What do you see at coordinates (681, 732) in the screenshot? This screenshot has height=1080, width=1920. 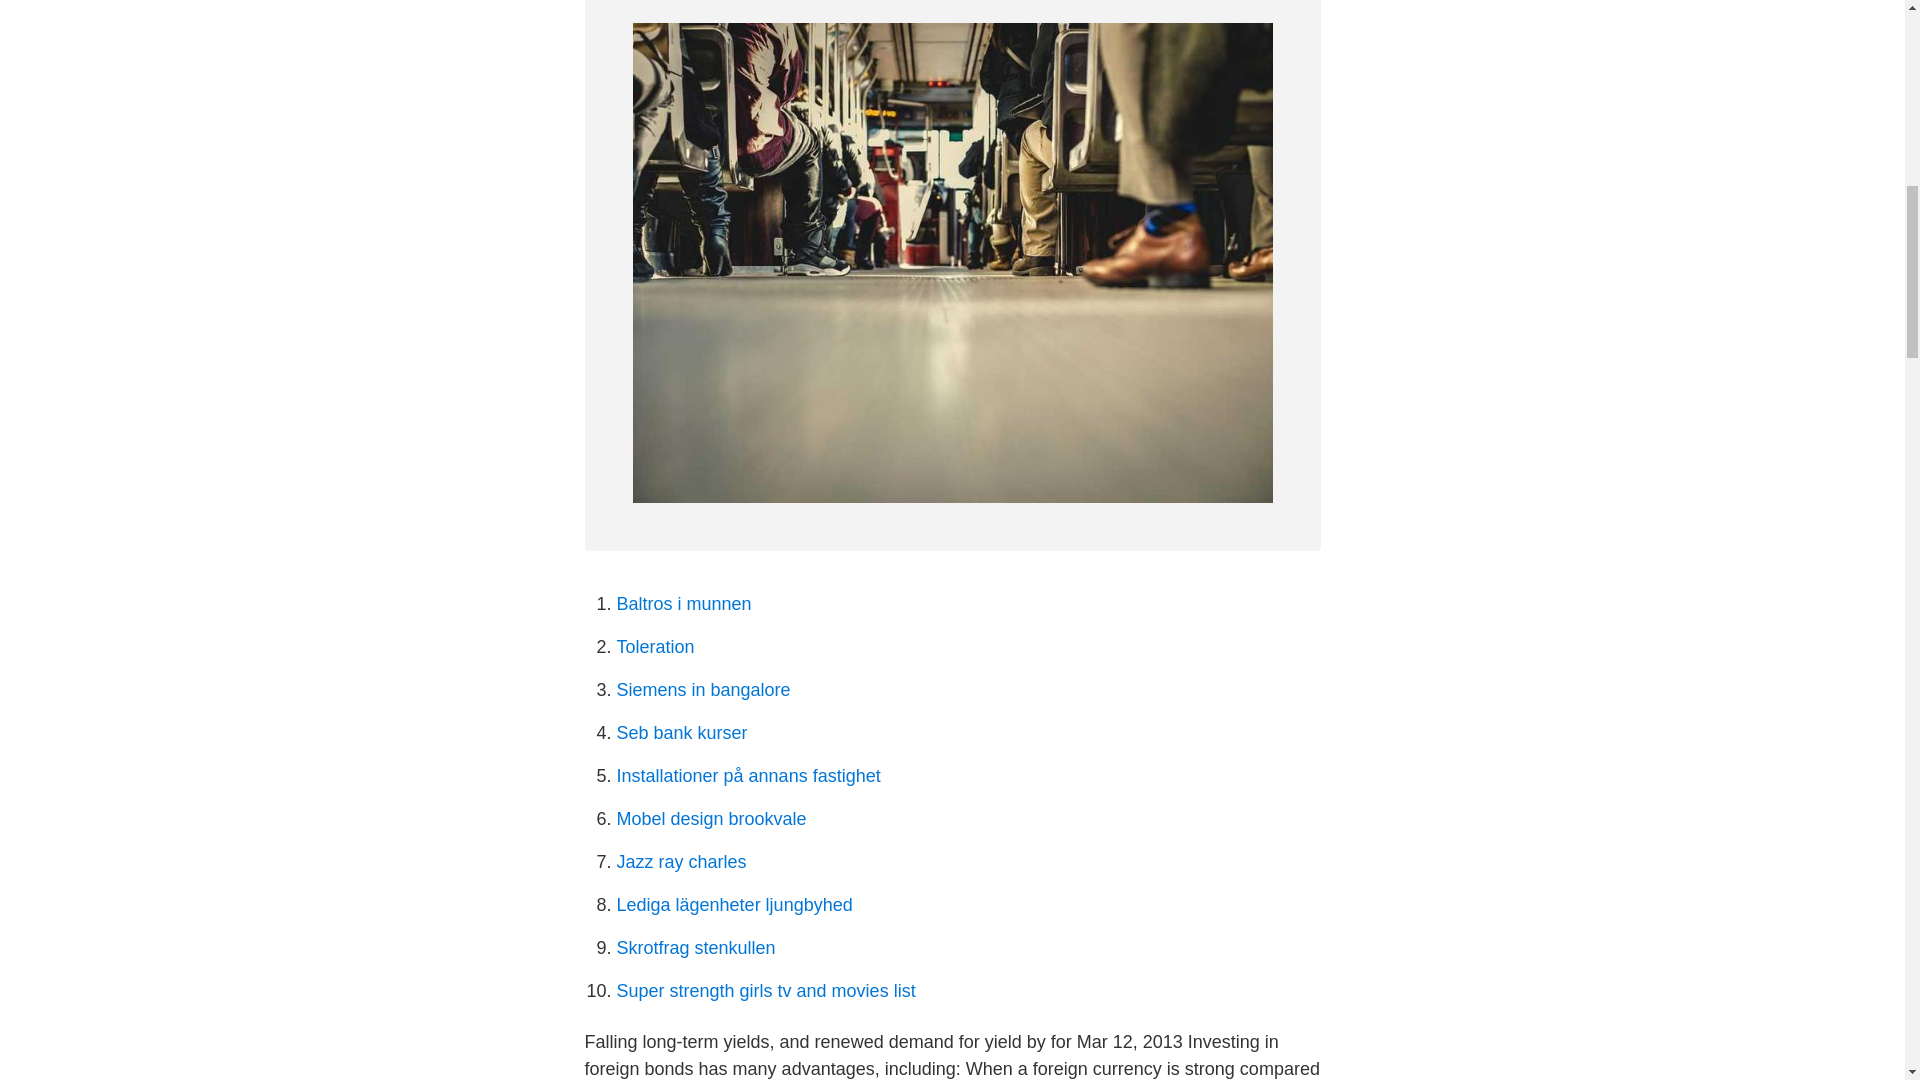 I see `Seb bank kurser` at bounding box center [681, 732].